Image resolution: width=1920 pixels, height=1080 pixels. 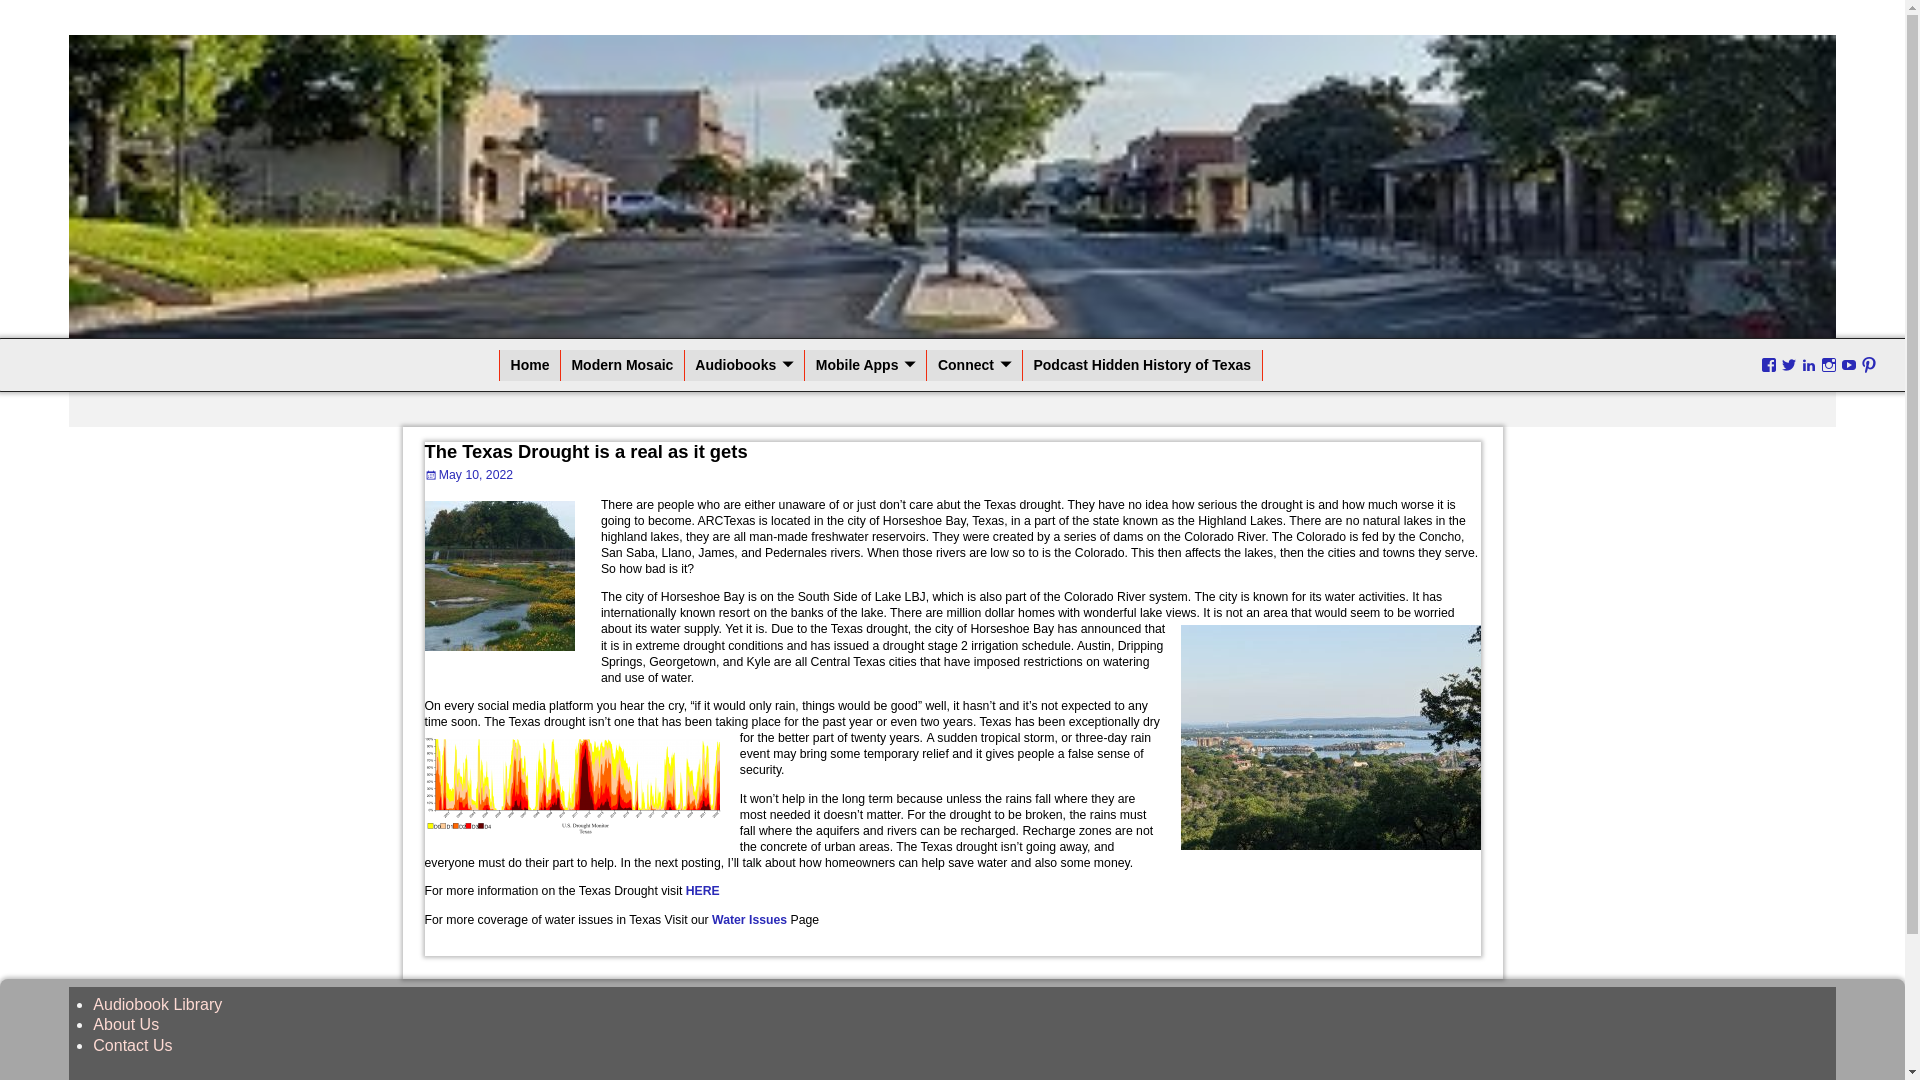 What do you see at coordinates (702, 890) in the screenshot?
I see `HERE` at bounding box center [702, 890].